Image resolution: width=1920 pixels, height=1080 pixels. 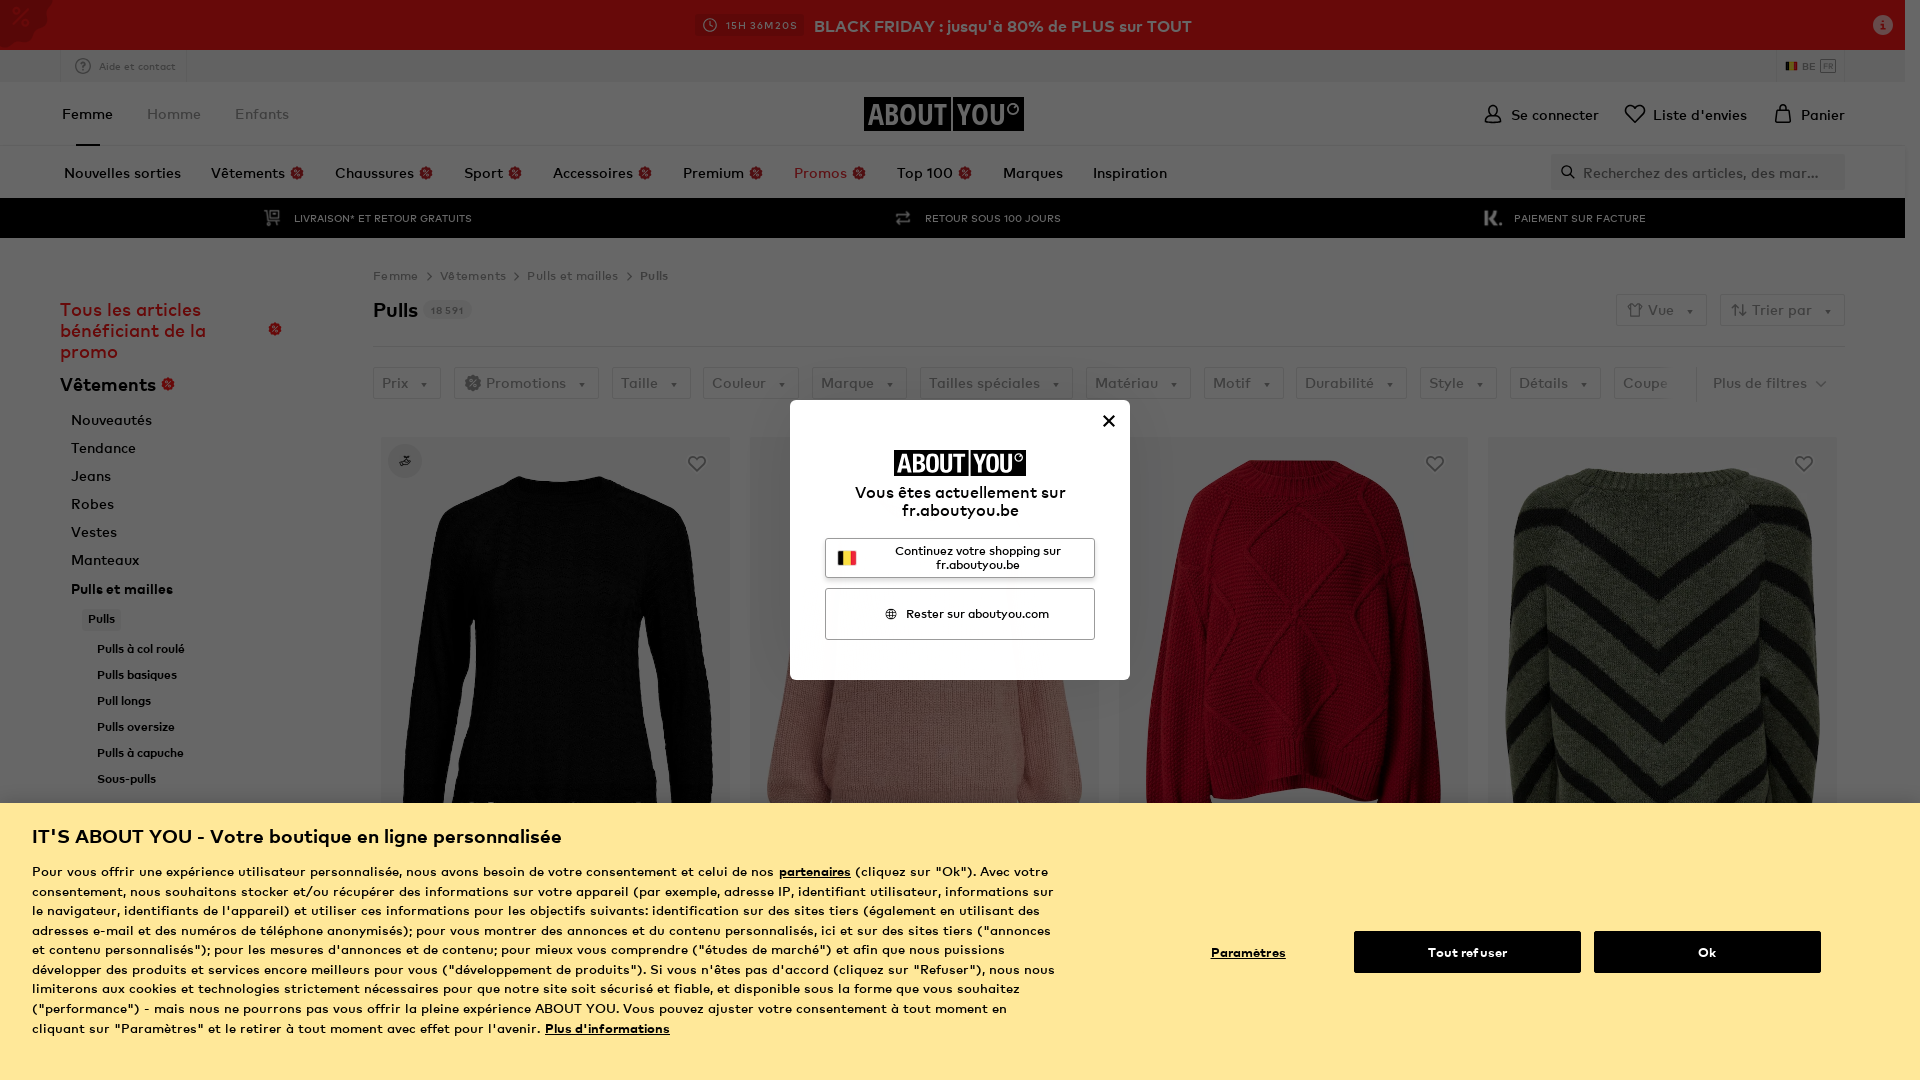 What do you see at coordinates (126, 1062) in the screenshot?
I see `Maillots de bain` at bounding box center [126, 1062].